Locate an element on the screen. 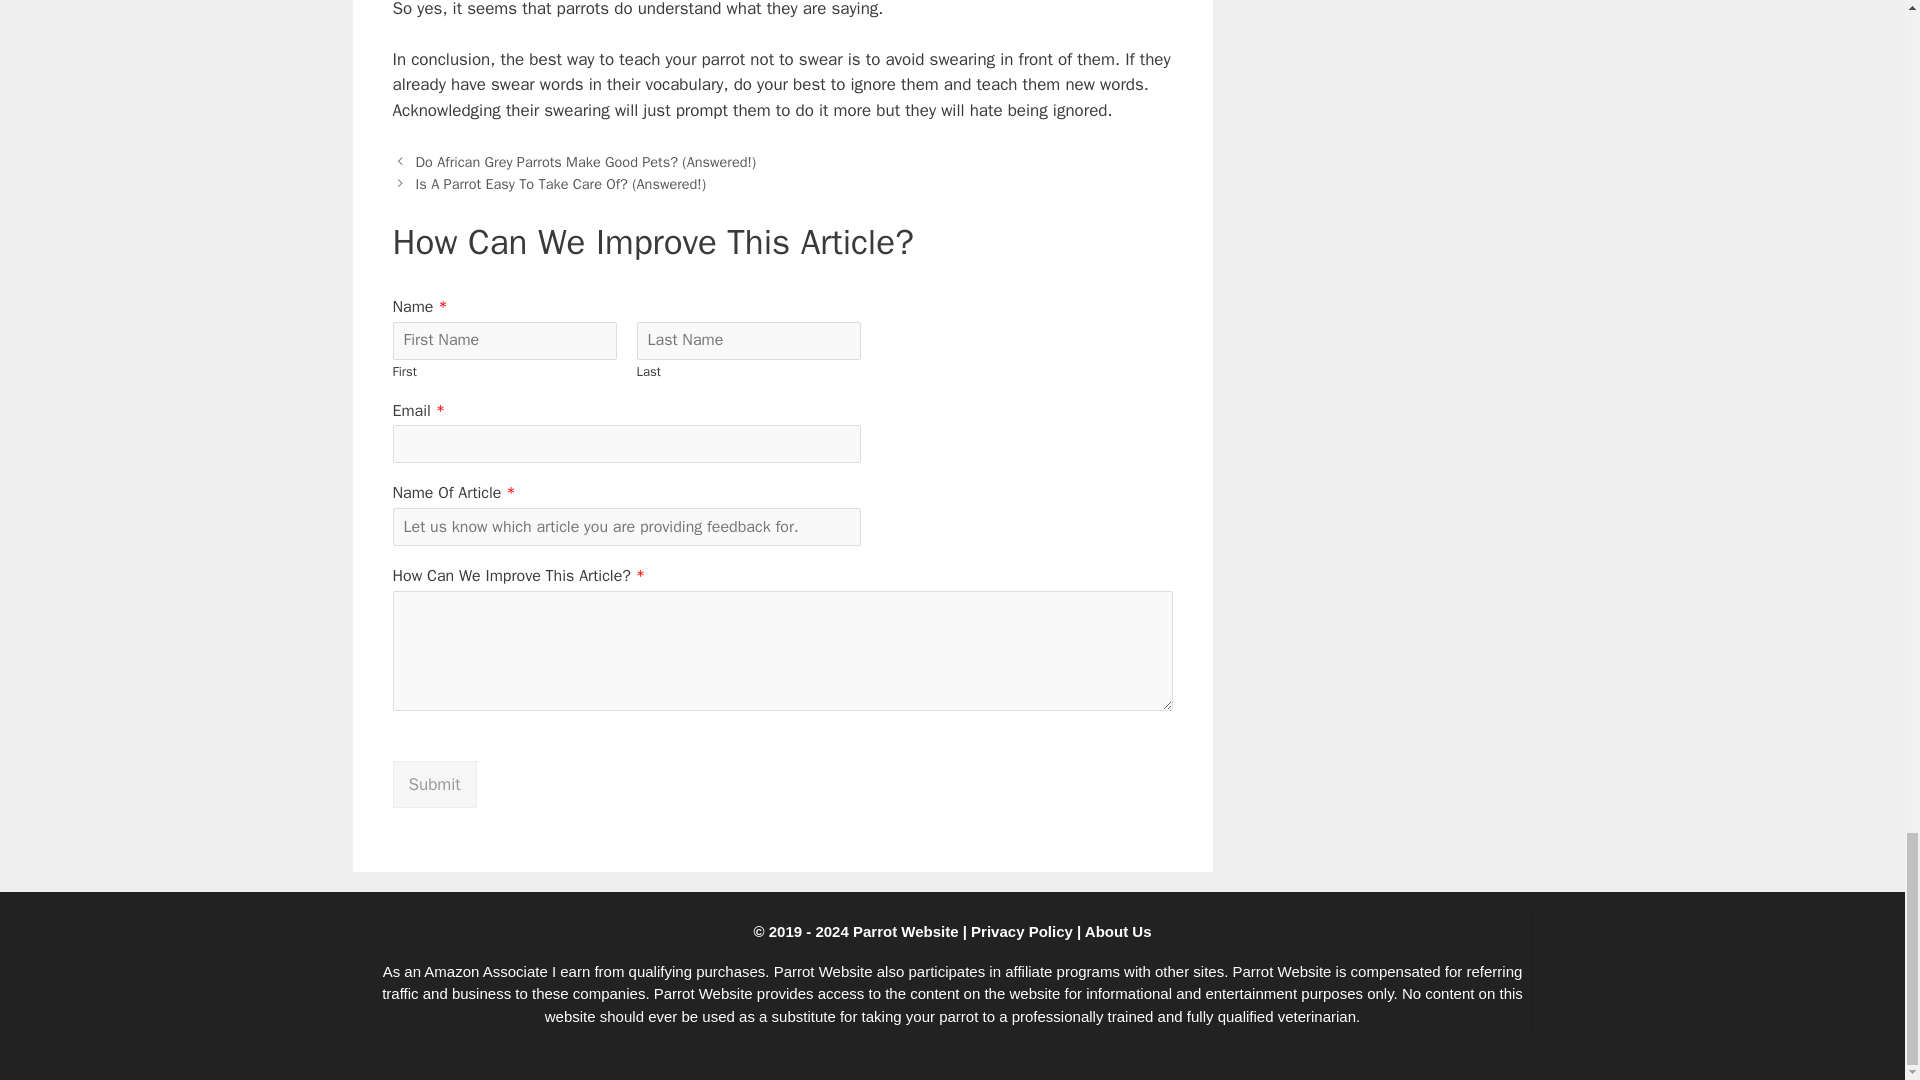  Privacy Policy is located at coordinates (1022, 931).